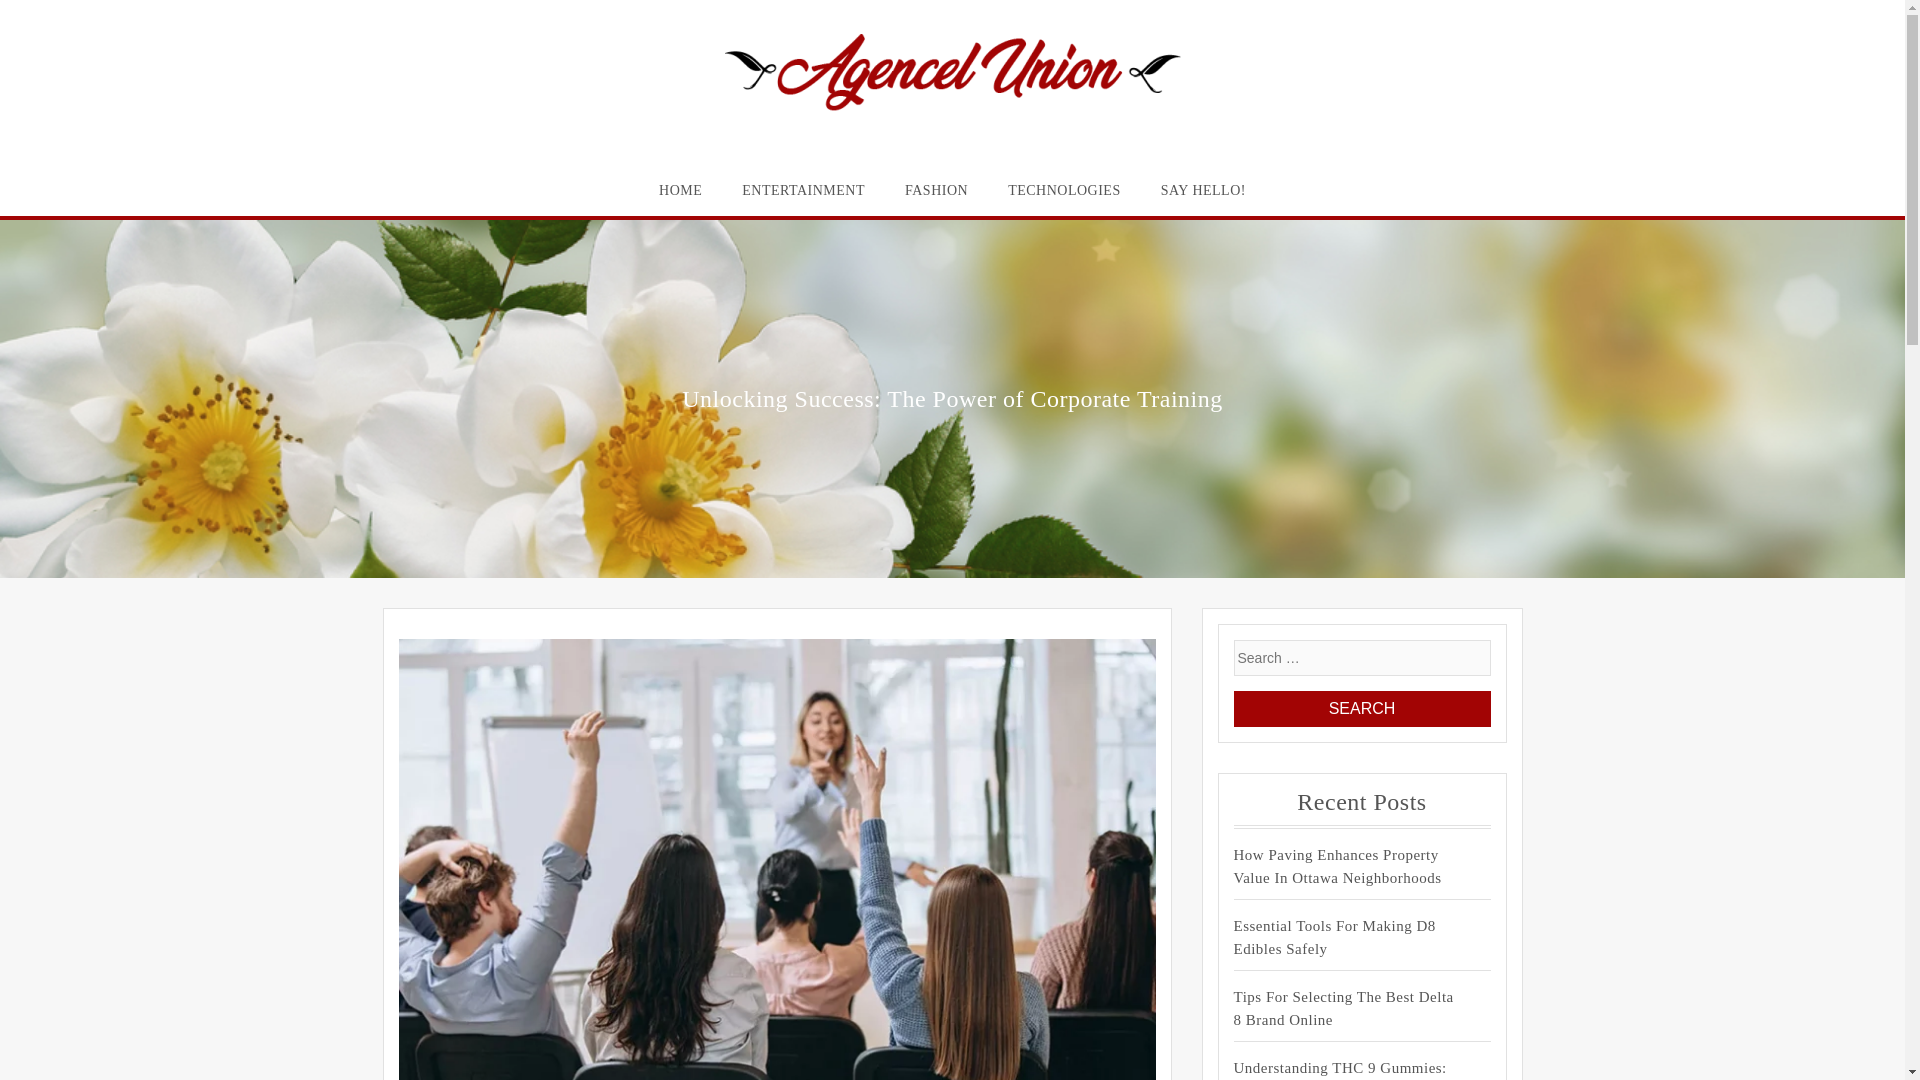  I want to click on Tips For Selecting The Best Delta 8 Brand Online, so click(1344, 1008).